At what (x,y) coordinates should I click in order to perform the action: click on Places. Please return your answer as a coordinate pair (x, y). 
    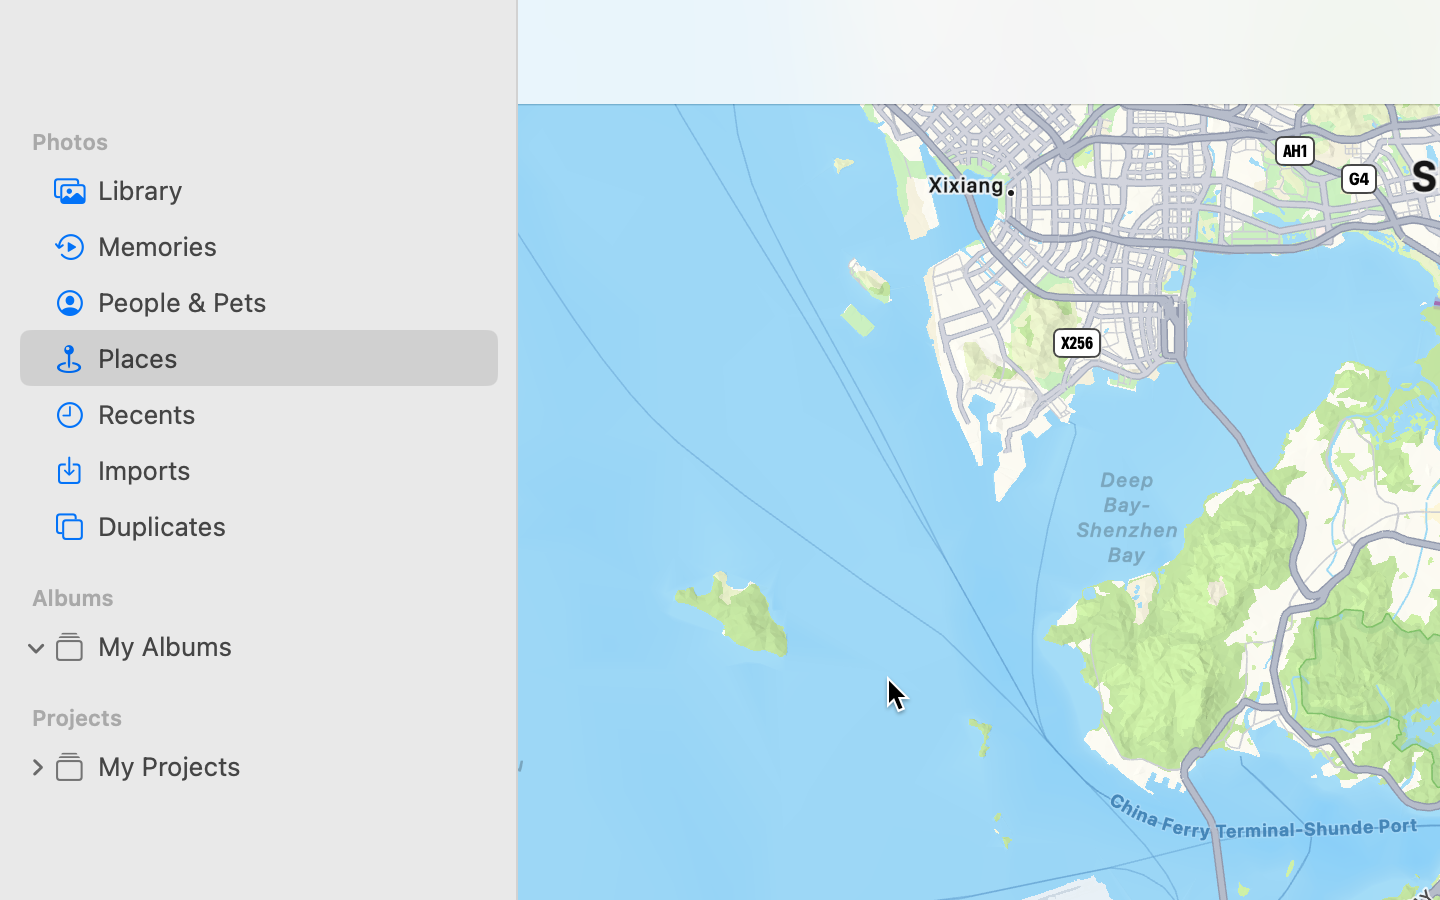
    Looking at the image, I should click on (290, 358).